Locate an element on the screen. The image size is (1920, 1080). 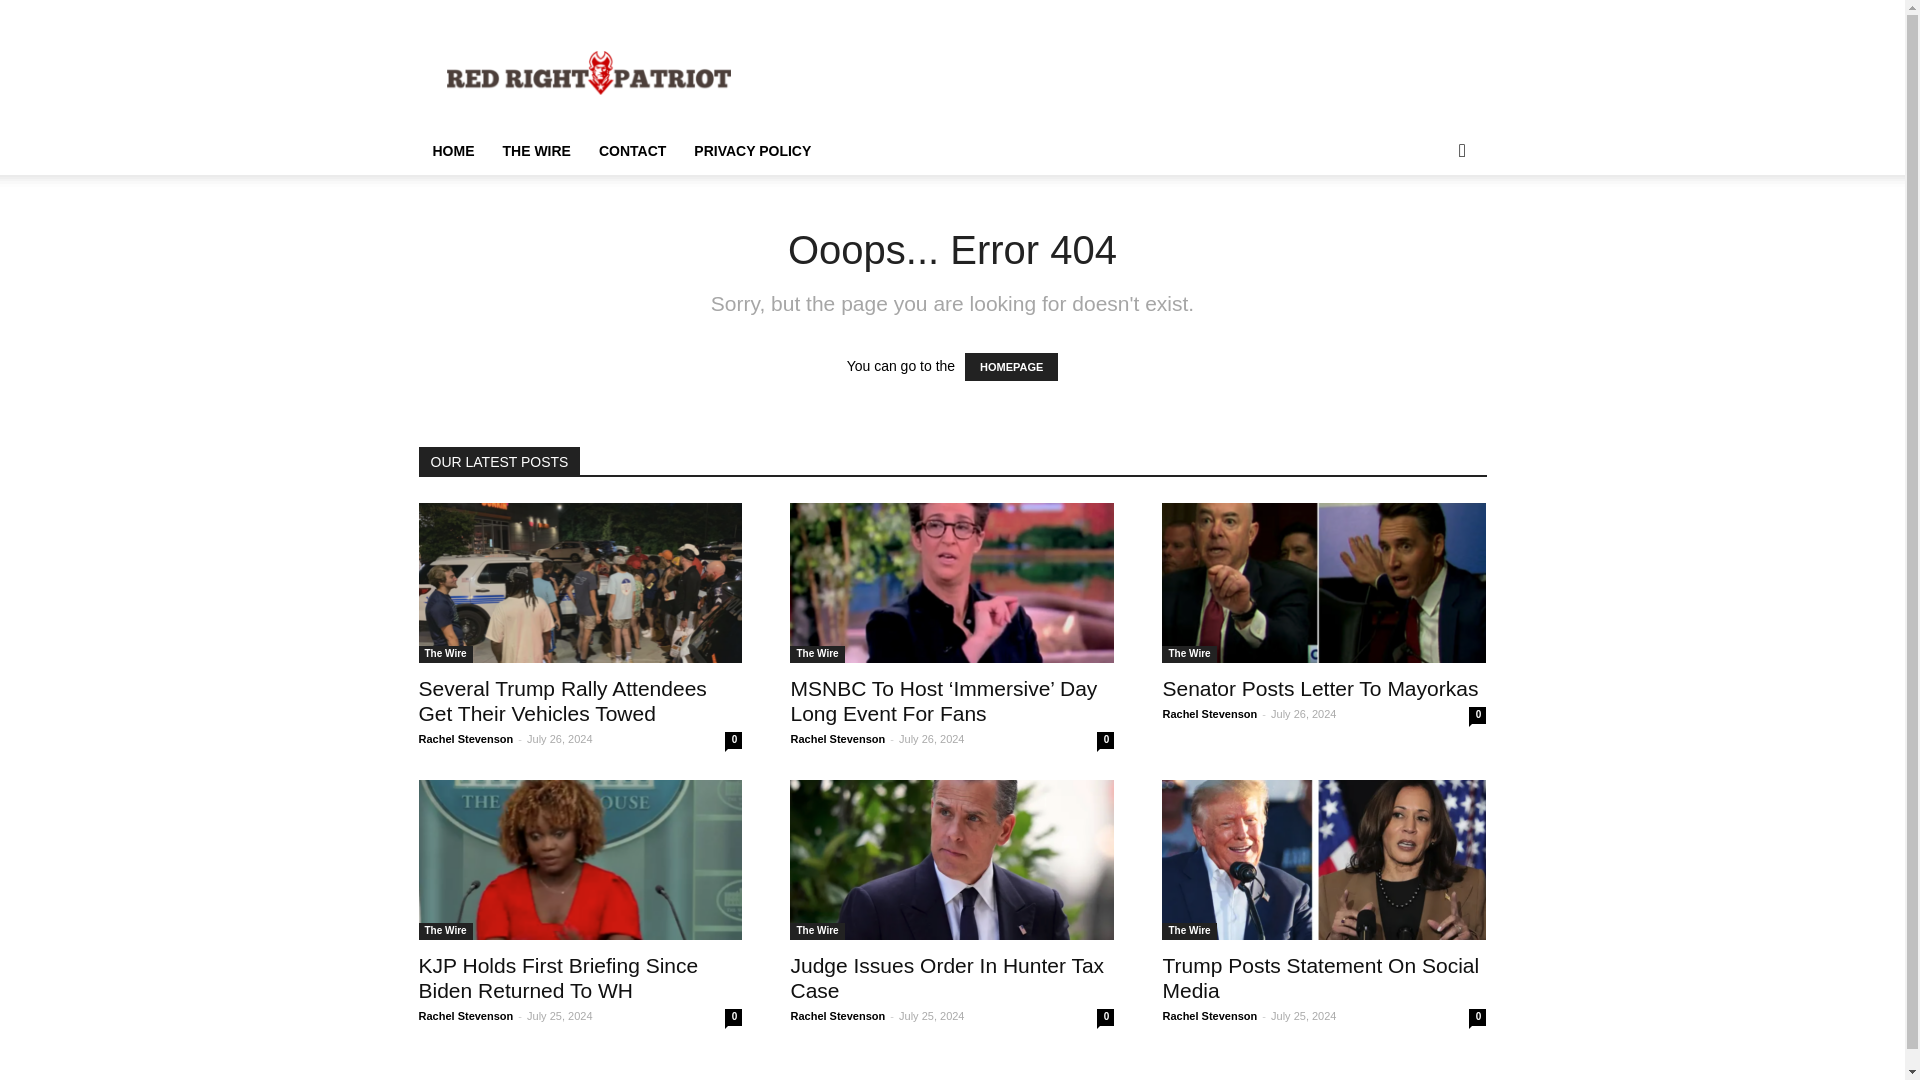
KJP Holds First Briefing Since Biden Returned To WH is located at coordinates (558, 978).